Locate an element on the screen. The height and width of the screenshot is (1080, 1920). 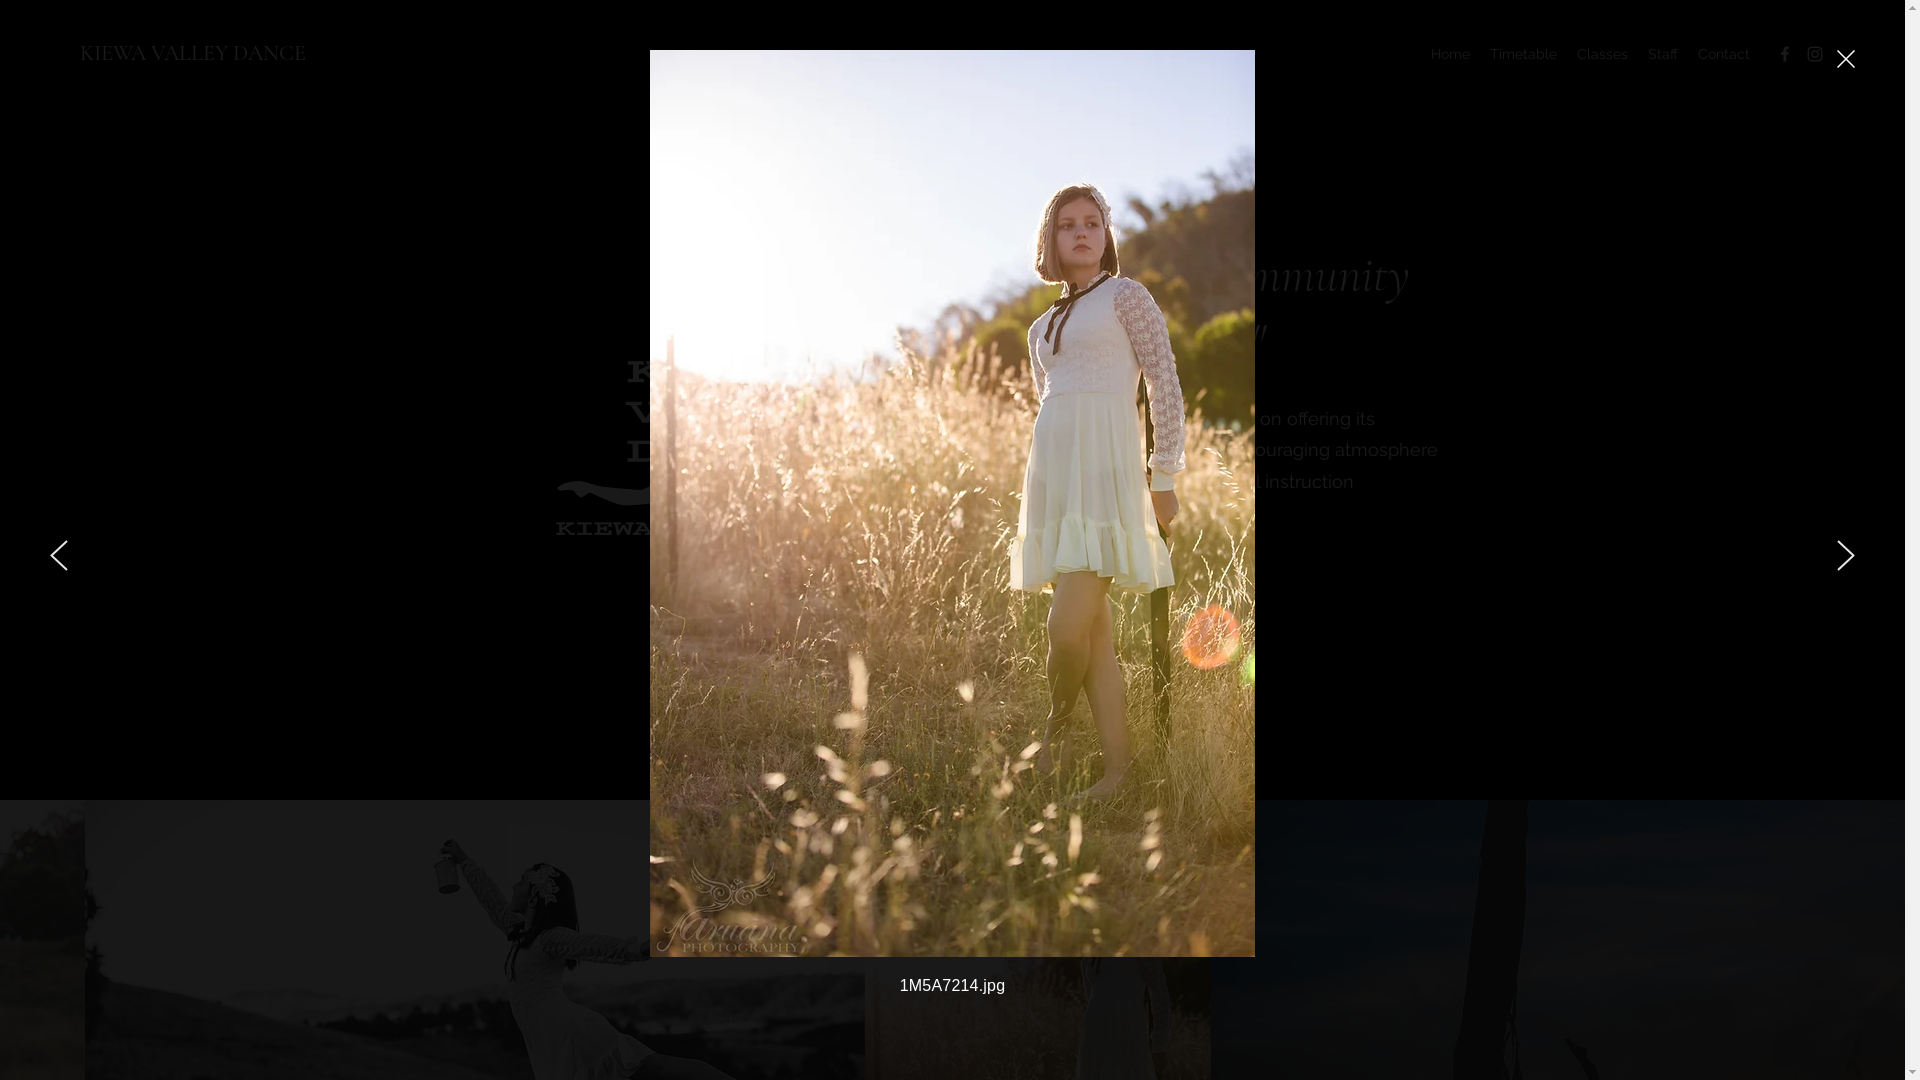
View Timetable is located at coordinates (1052, 578).